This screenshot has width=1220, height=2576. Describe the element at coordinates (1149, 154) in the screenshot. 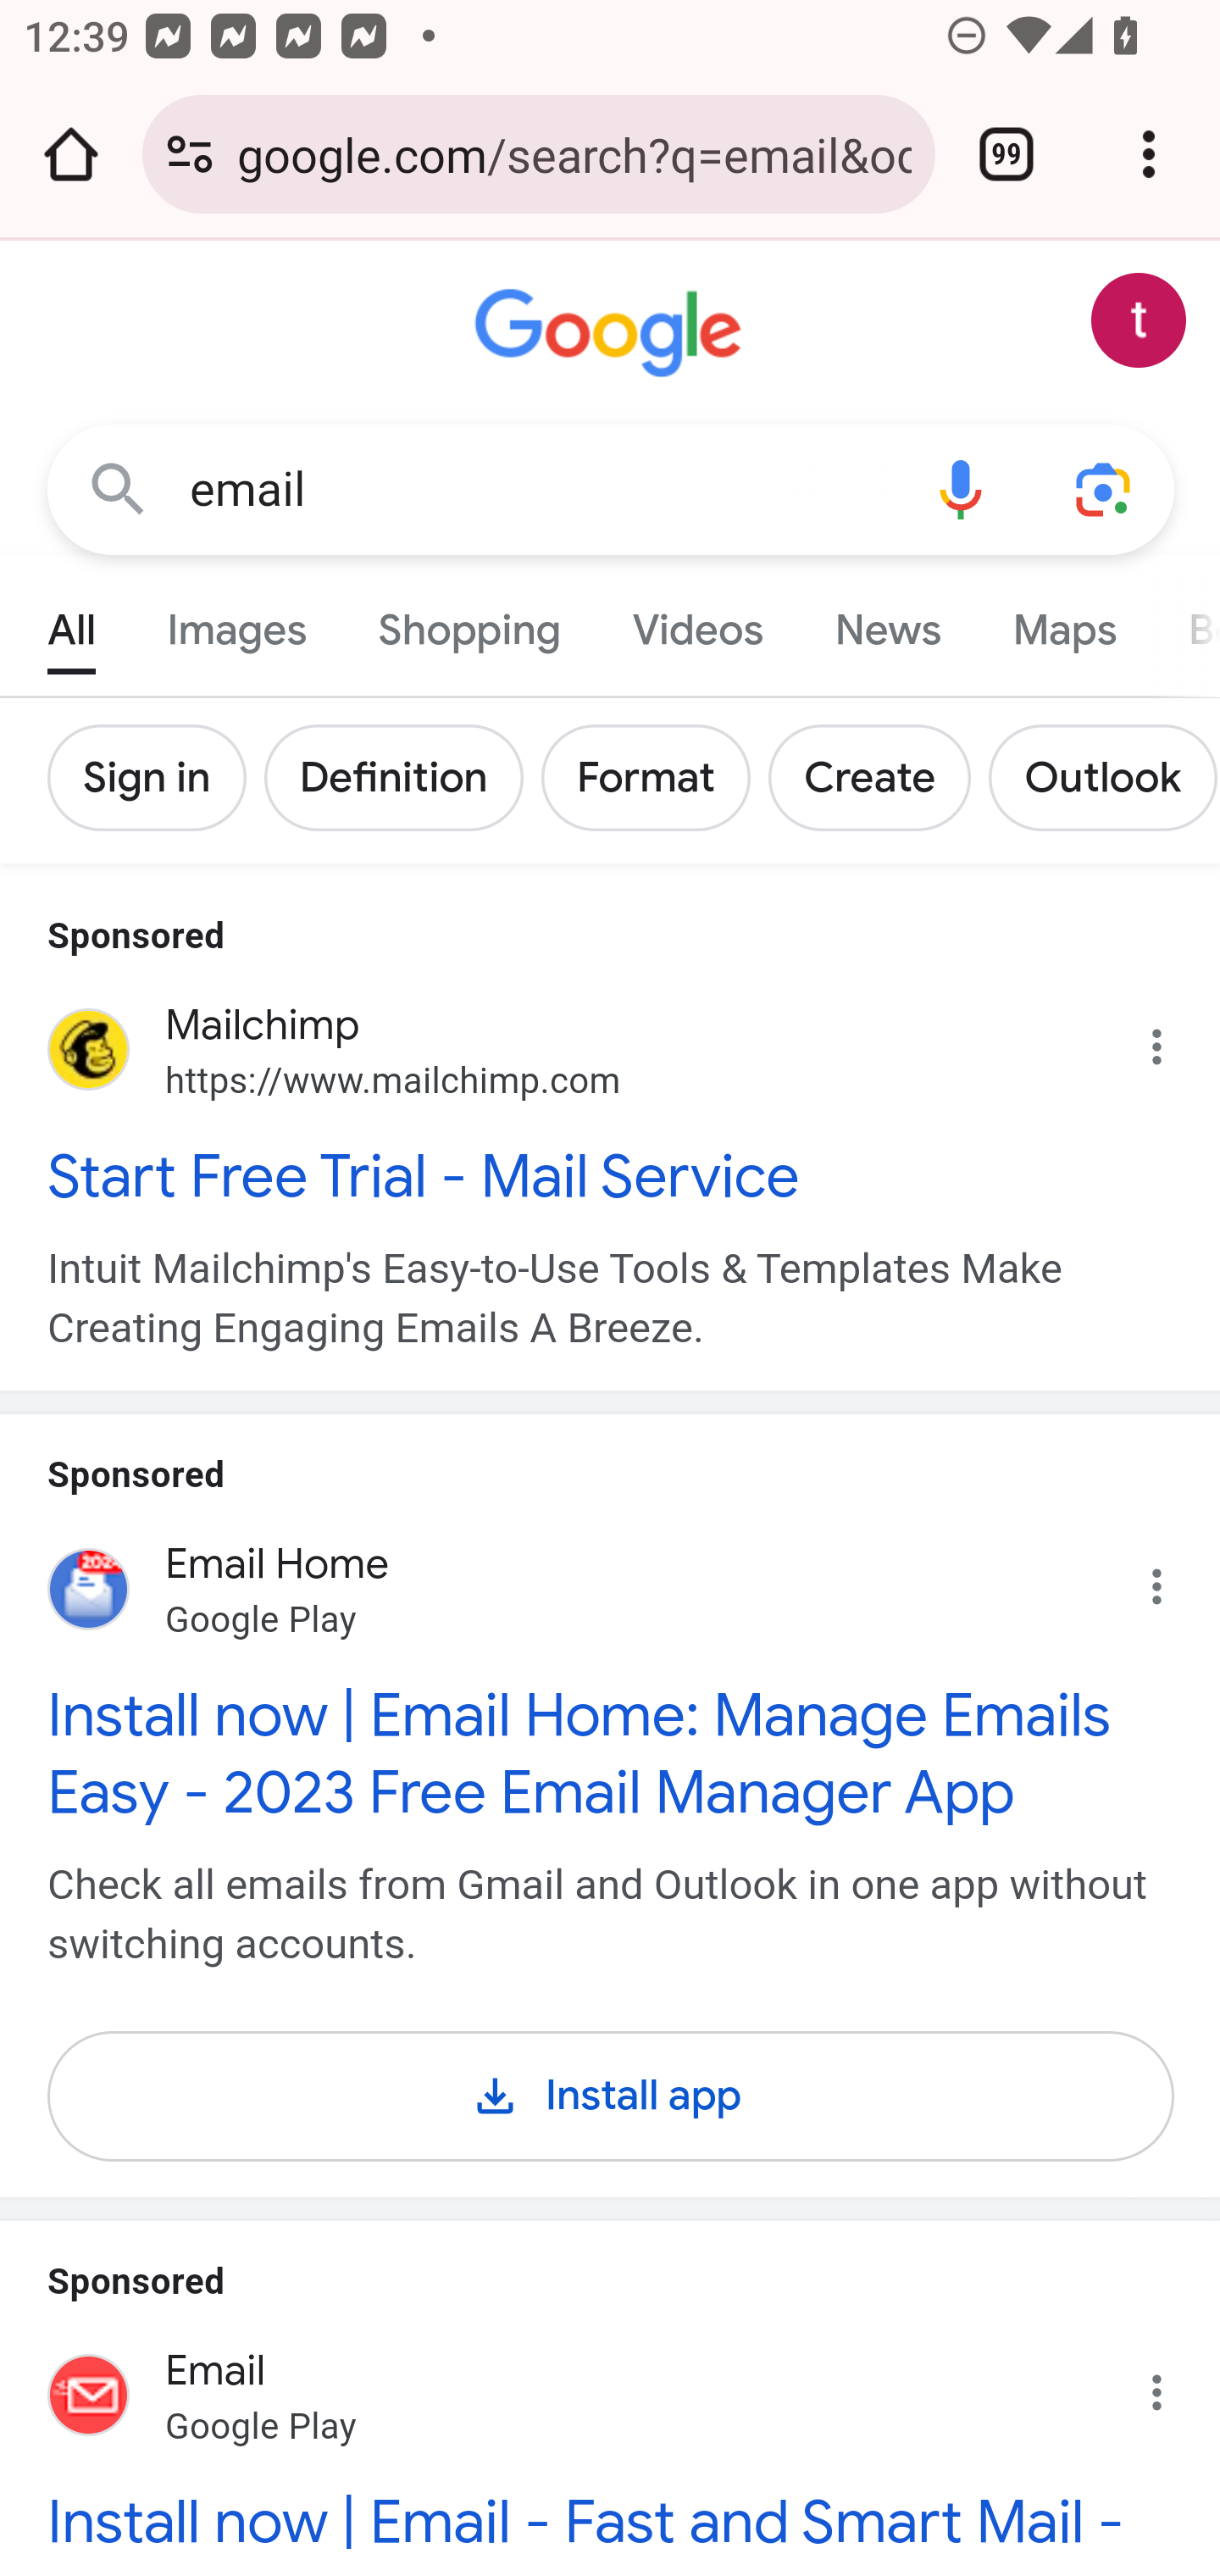

I see `Customize and control Google Chrome` at that location.